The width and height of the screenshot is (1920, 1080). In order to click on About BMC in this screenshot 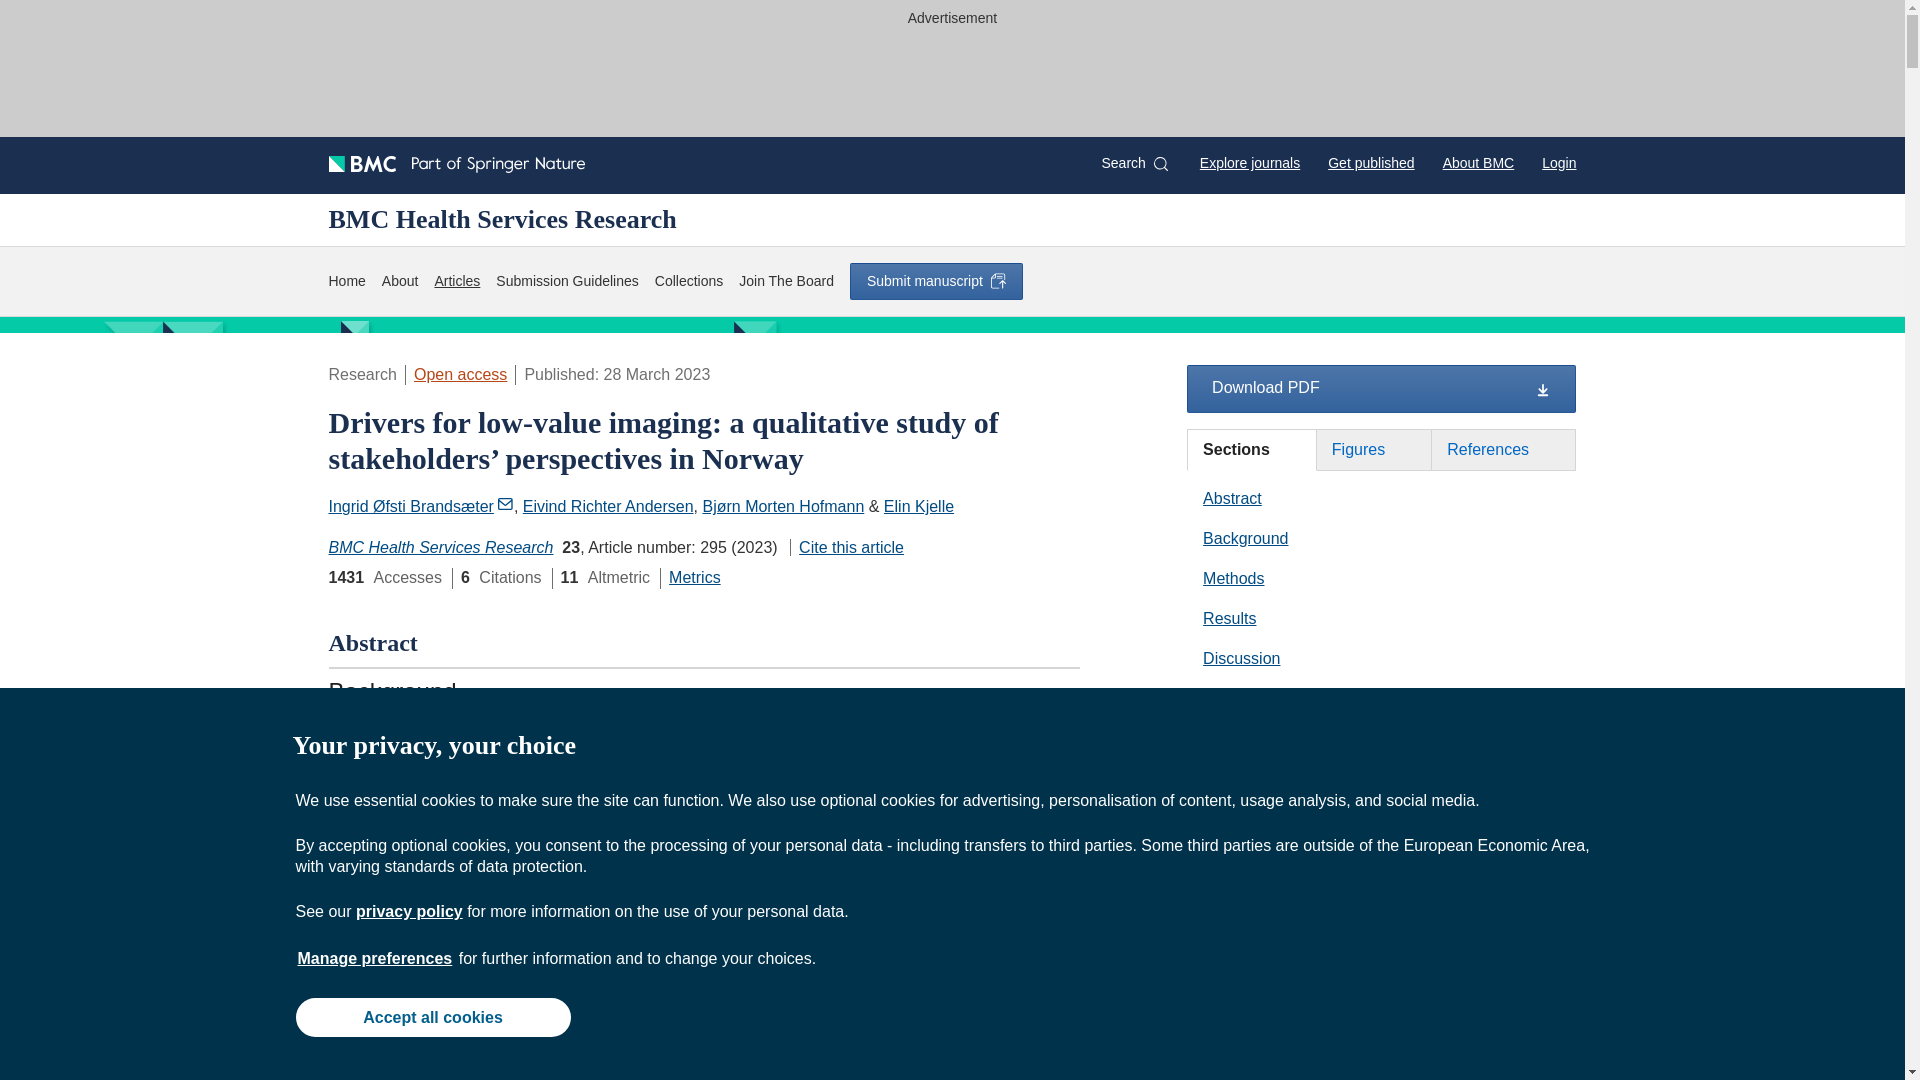, I will do `click(1478, 162)`.